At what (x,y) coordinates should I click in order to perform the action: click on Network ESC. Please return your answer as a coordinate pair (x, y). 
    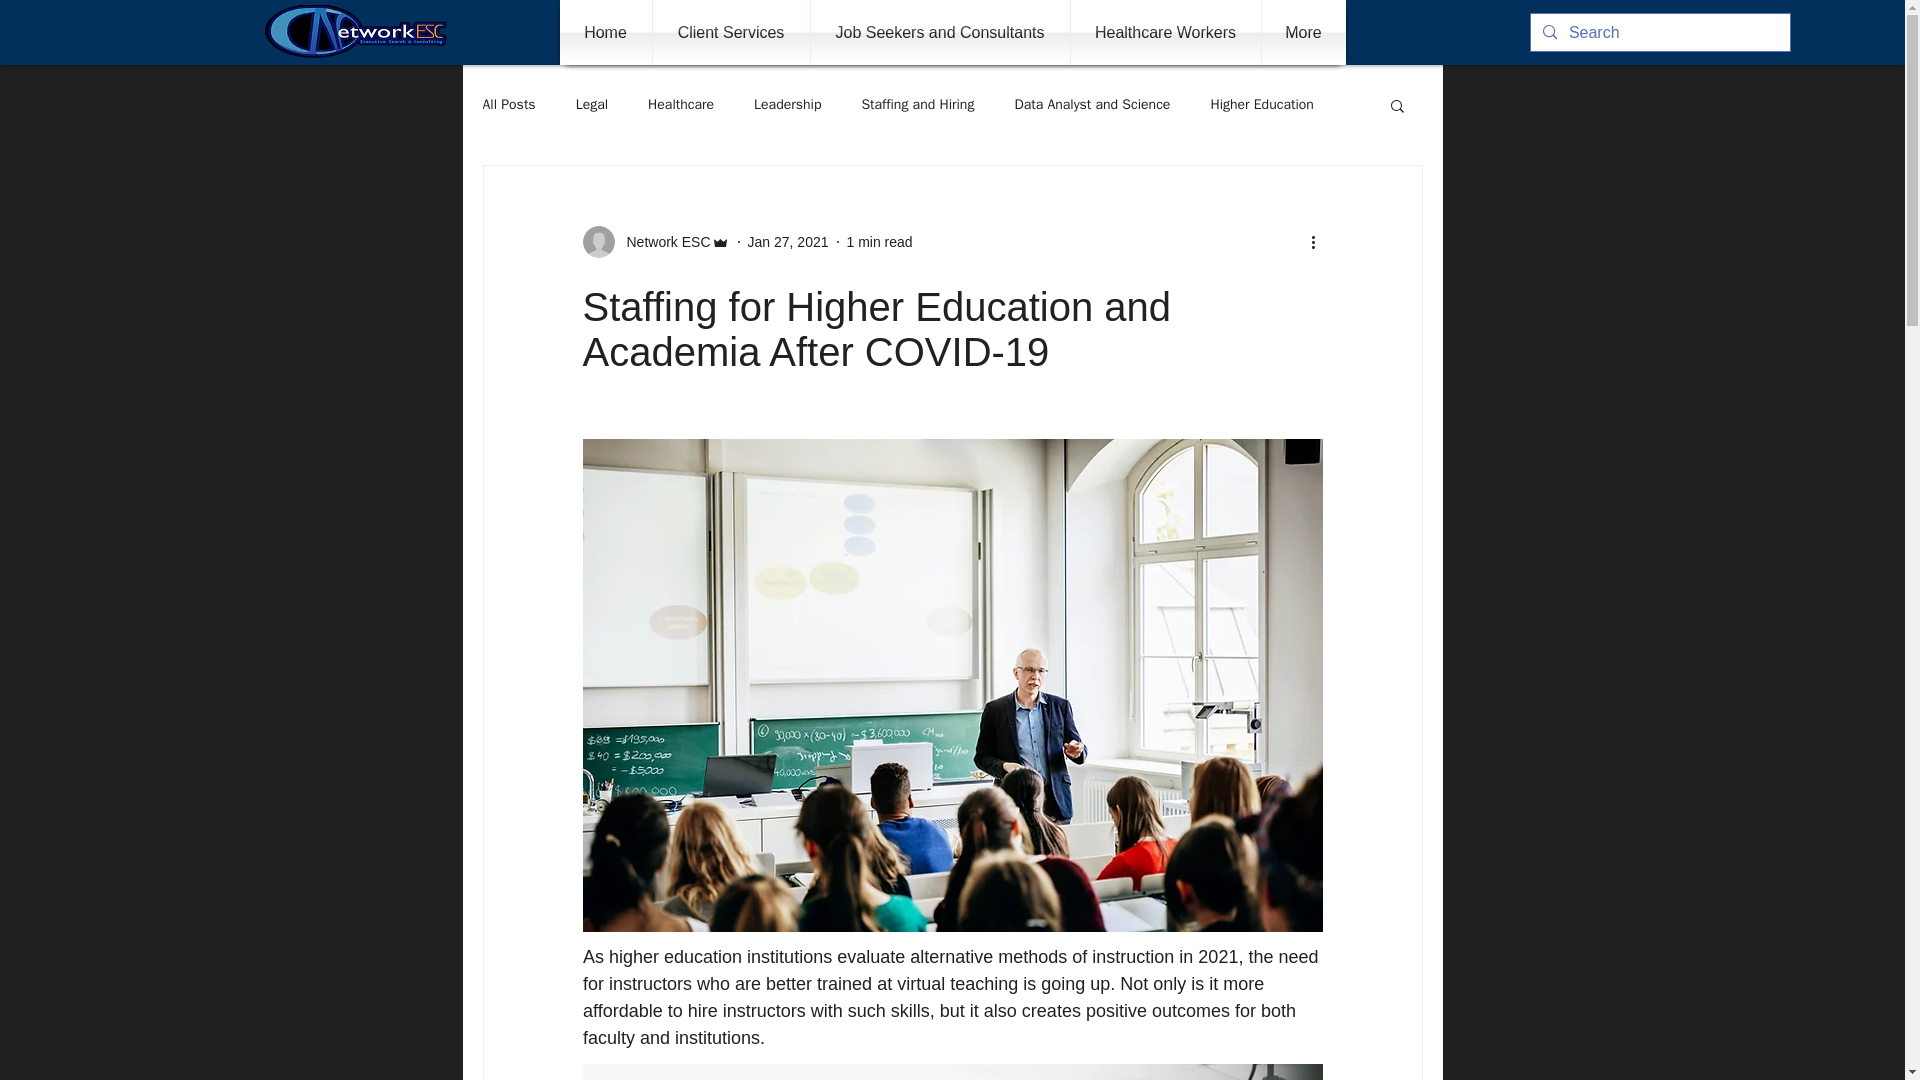
    Looking at the image, I should click on (662, 242).